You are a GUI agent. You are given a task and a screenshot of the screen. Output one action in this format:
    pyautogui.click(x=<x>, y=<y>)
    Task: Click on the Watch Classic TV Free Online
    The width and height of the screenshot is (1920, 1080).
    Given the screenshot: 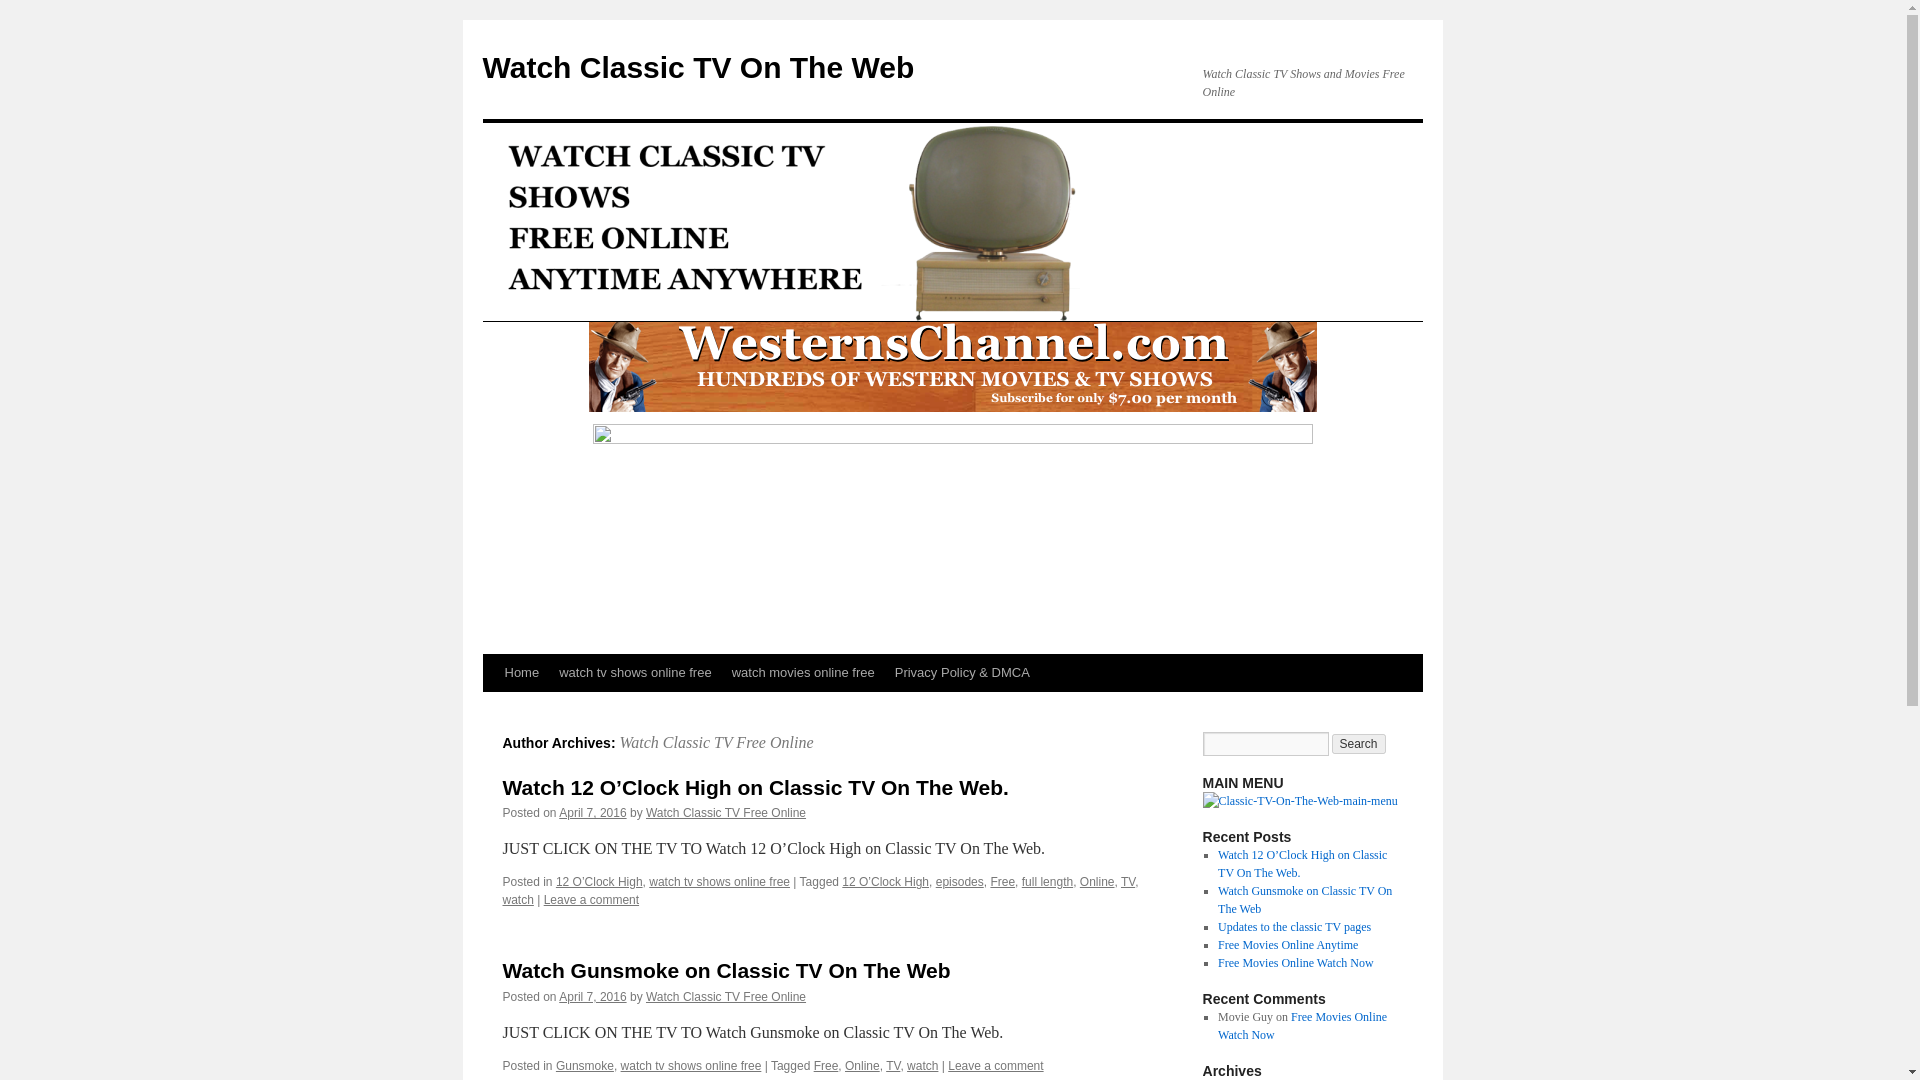 What is the action you would take?
    pyautogui.click(x=715, y=742)
    